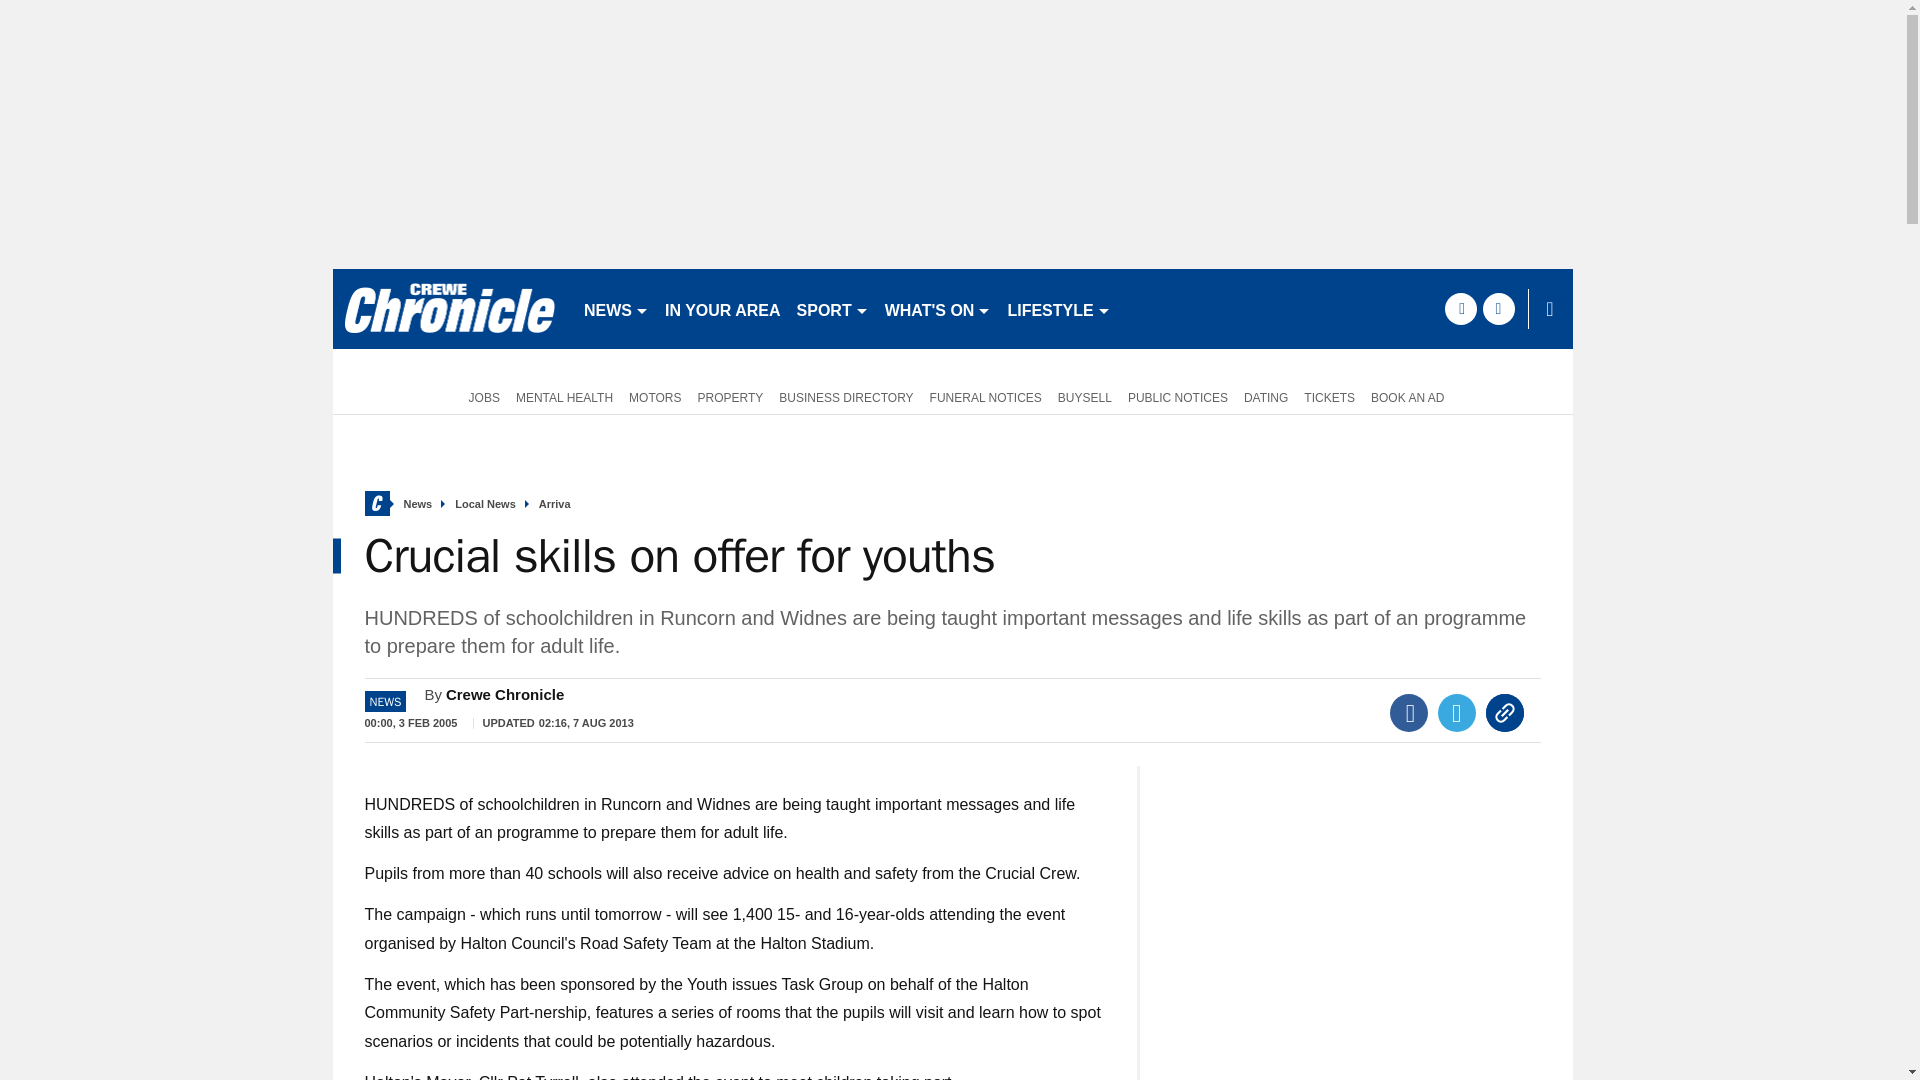 The image size is (1920, 1080). What do you see at coordinates (938, 308) in the screenshot?
I see `WHAT'S ON` at bounding box center [938, 308].